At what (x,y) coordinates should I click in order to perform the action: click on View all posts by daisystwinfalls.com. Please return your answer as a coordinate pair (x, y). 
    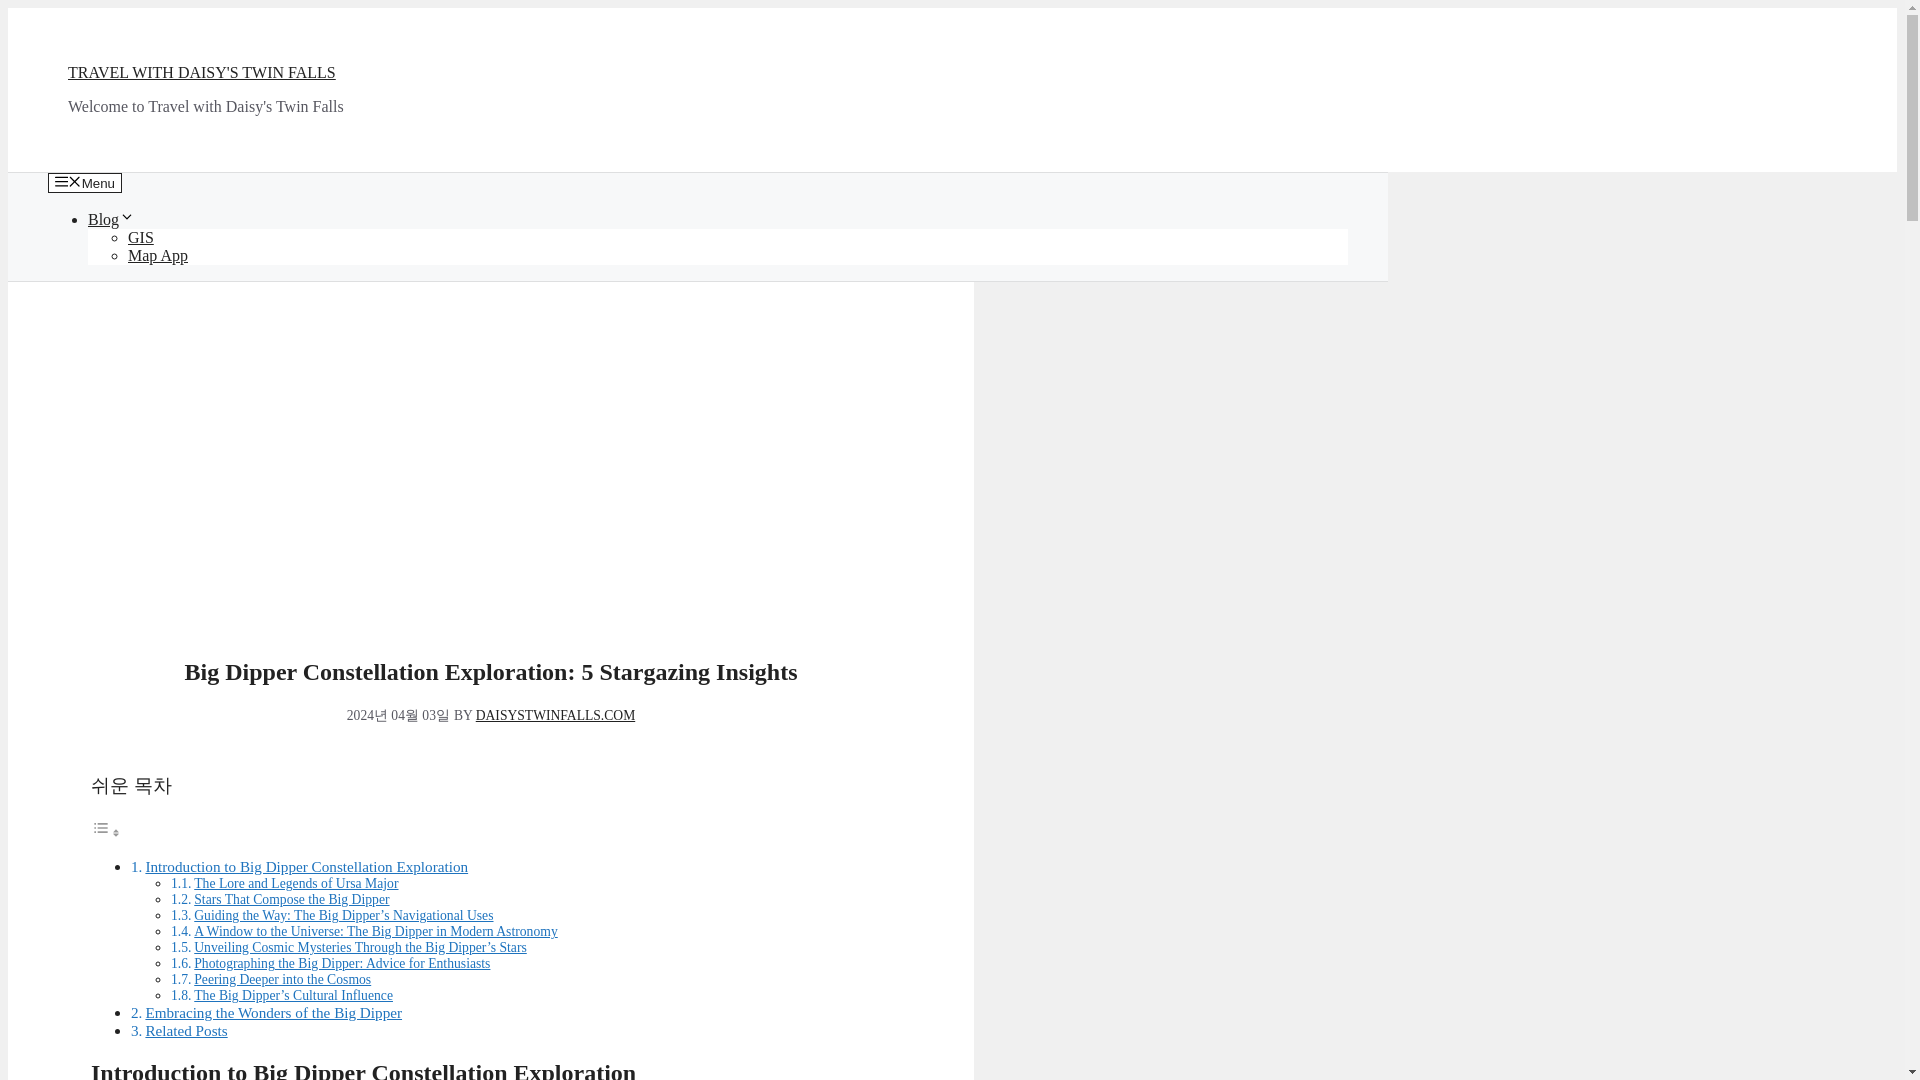
    Looking at the image, I should click on (556, 715).